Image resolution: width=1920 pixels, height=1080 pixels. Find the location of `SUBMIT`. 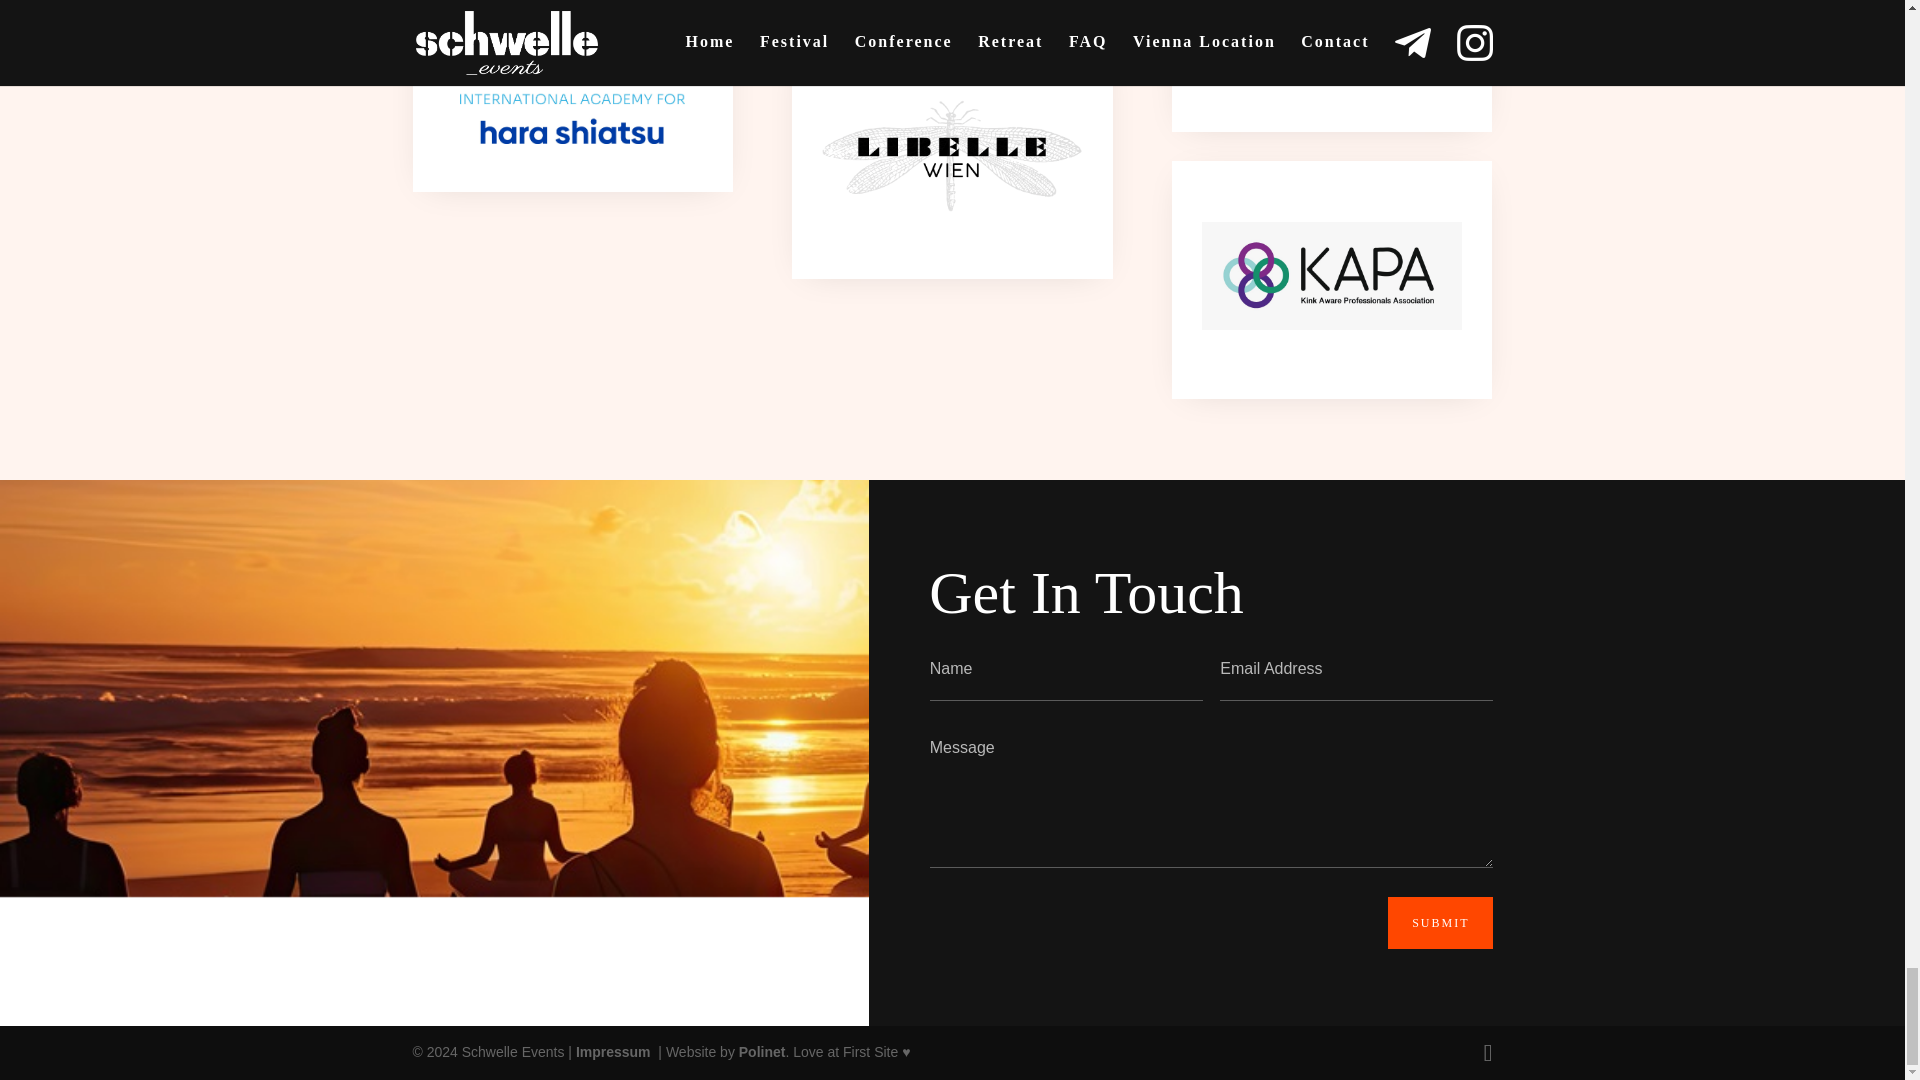

SUBMIT is located at coordinates (1440, 923).